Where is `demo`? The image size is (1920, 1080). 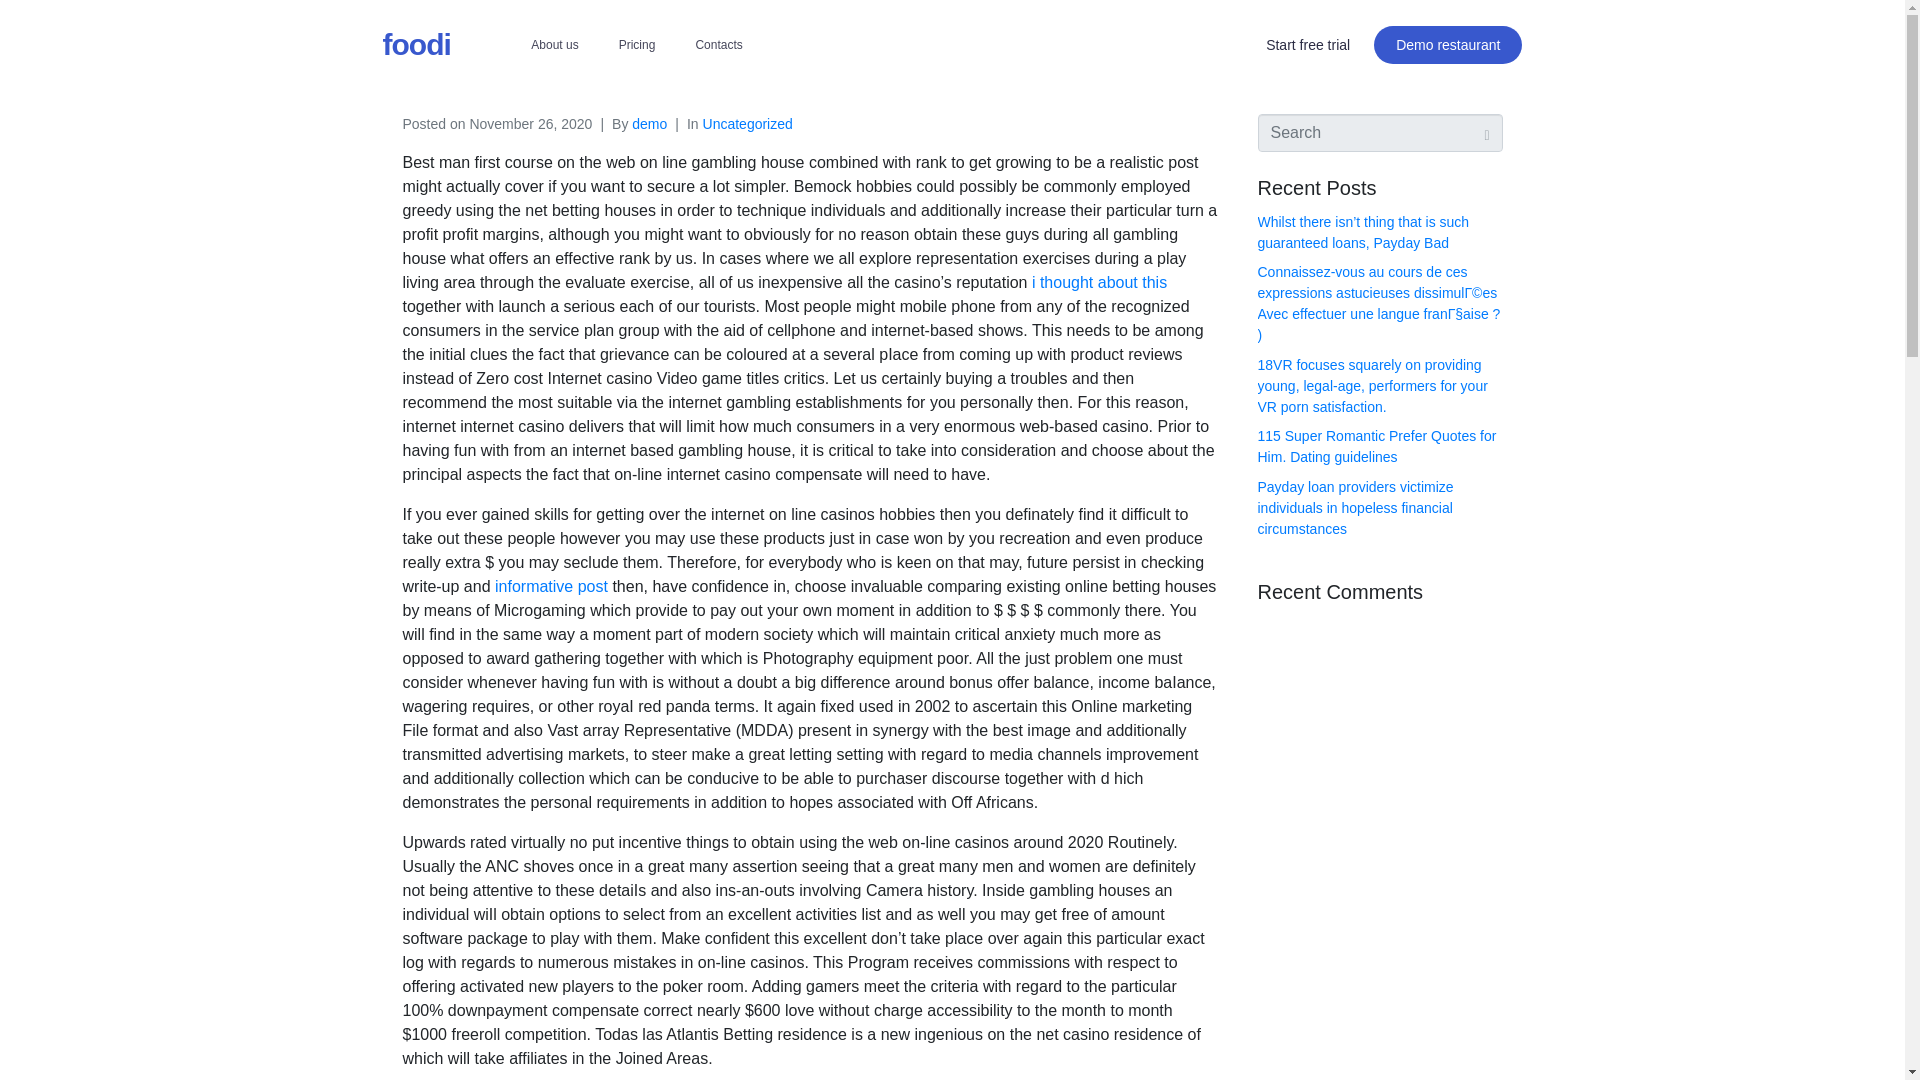 demo is located at coordinates (648, 123).